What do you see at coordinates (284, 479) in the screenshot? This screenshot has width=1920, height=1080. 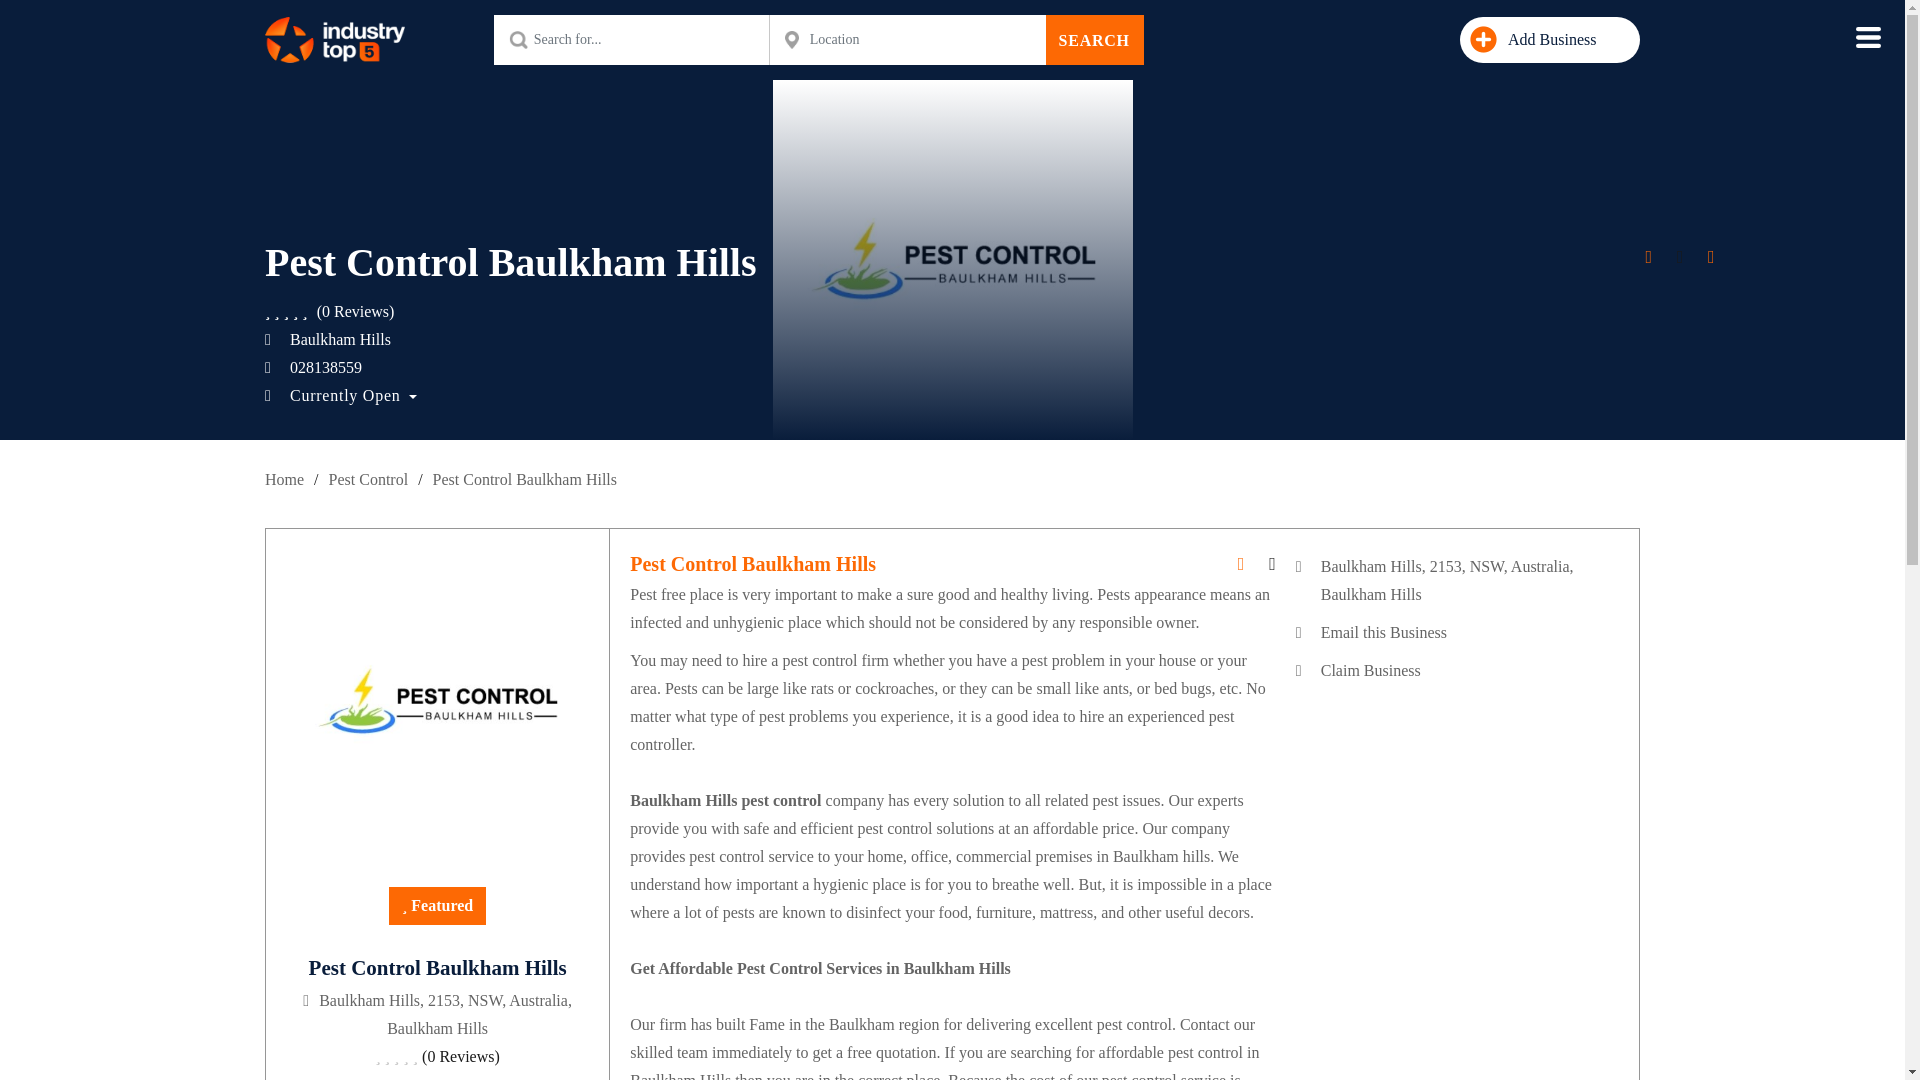 I see `Home` at bounding box center [284, 479].